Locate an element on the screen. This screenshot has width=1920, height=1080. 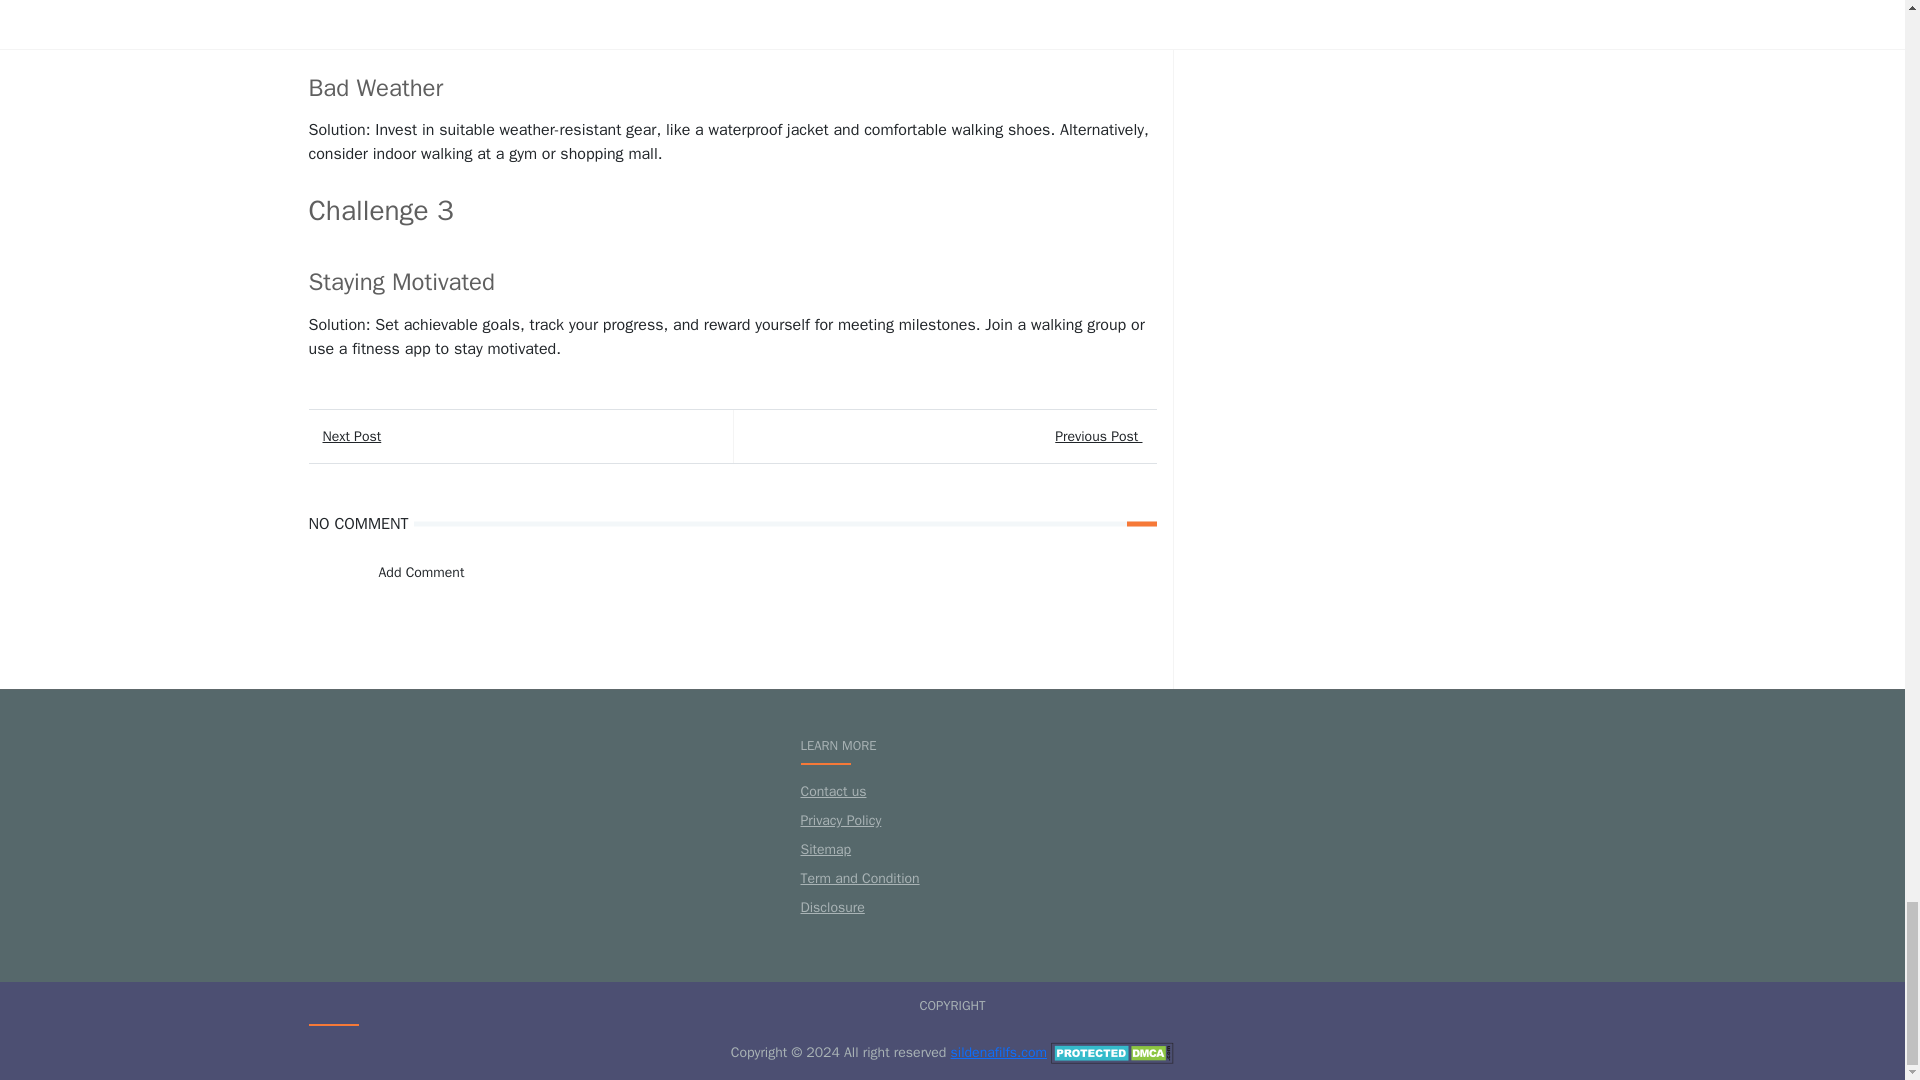
Disclosure is located at coordinates (832, 906).